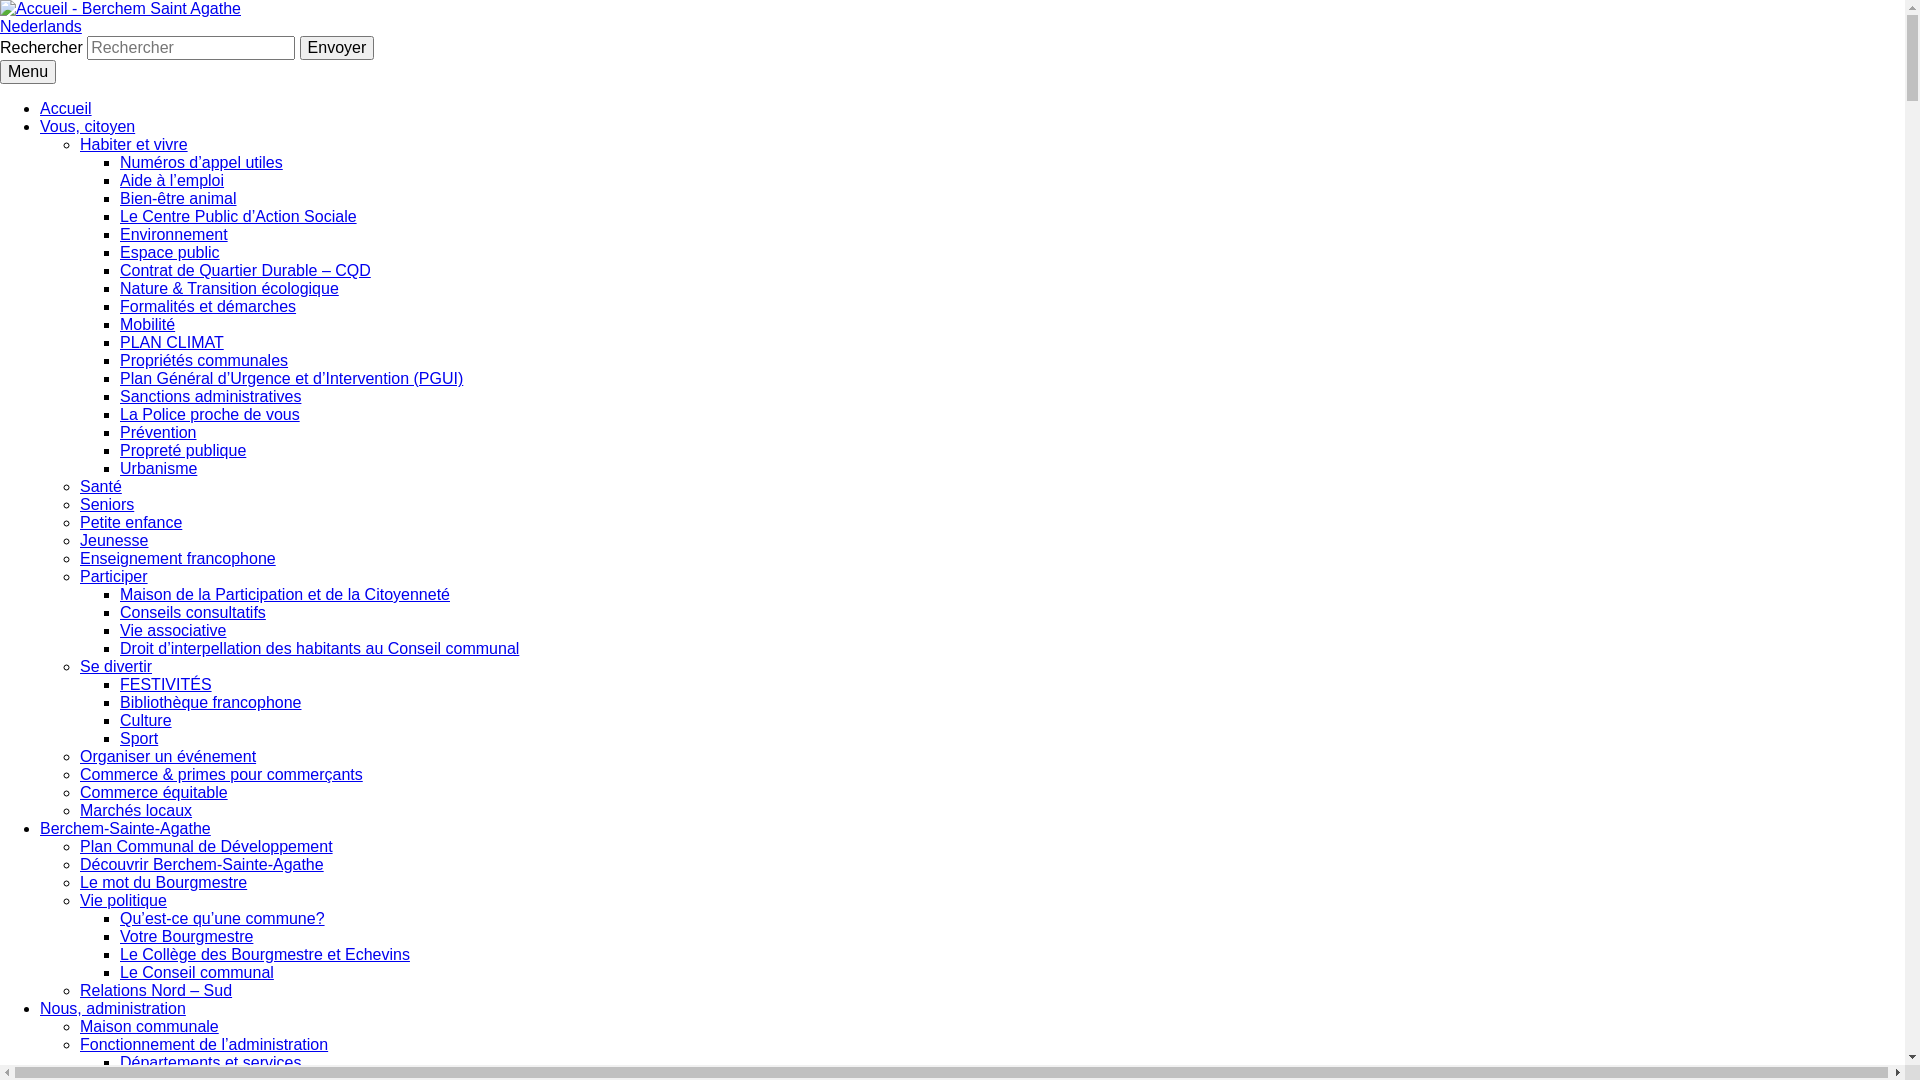 Image resolution: width=1920 pixels, height=1080 pixels. What do you see at coordinates (186, 936) in the screenshot?
I see `Votre Bourgmestre` at bounding box center [186, 936].